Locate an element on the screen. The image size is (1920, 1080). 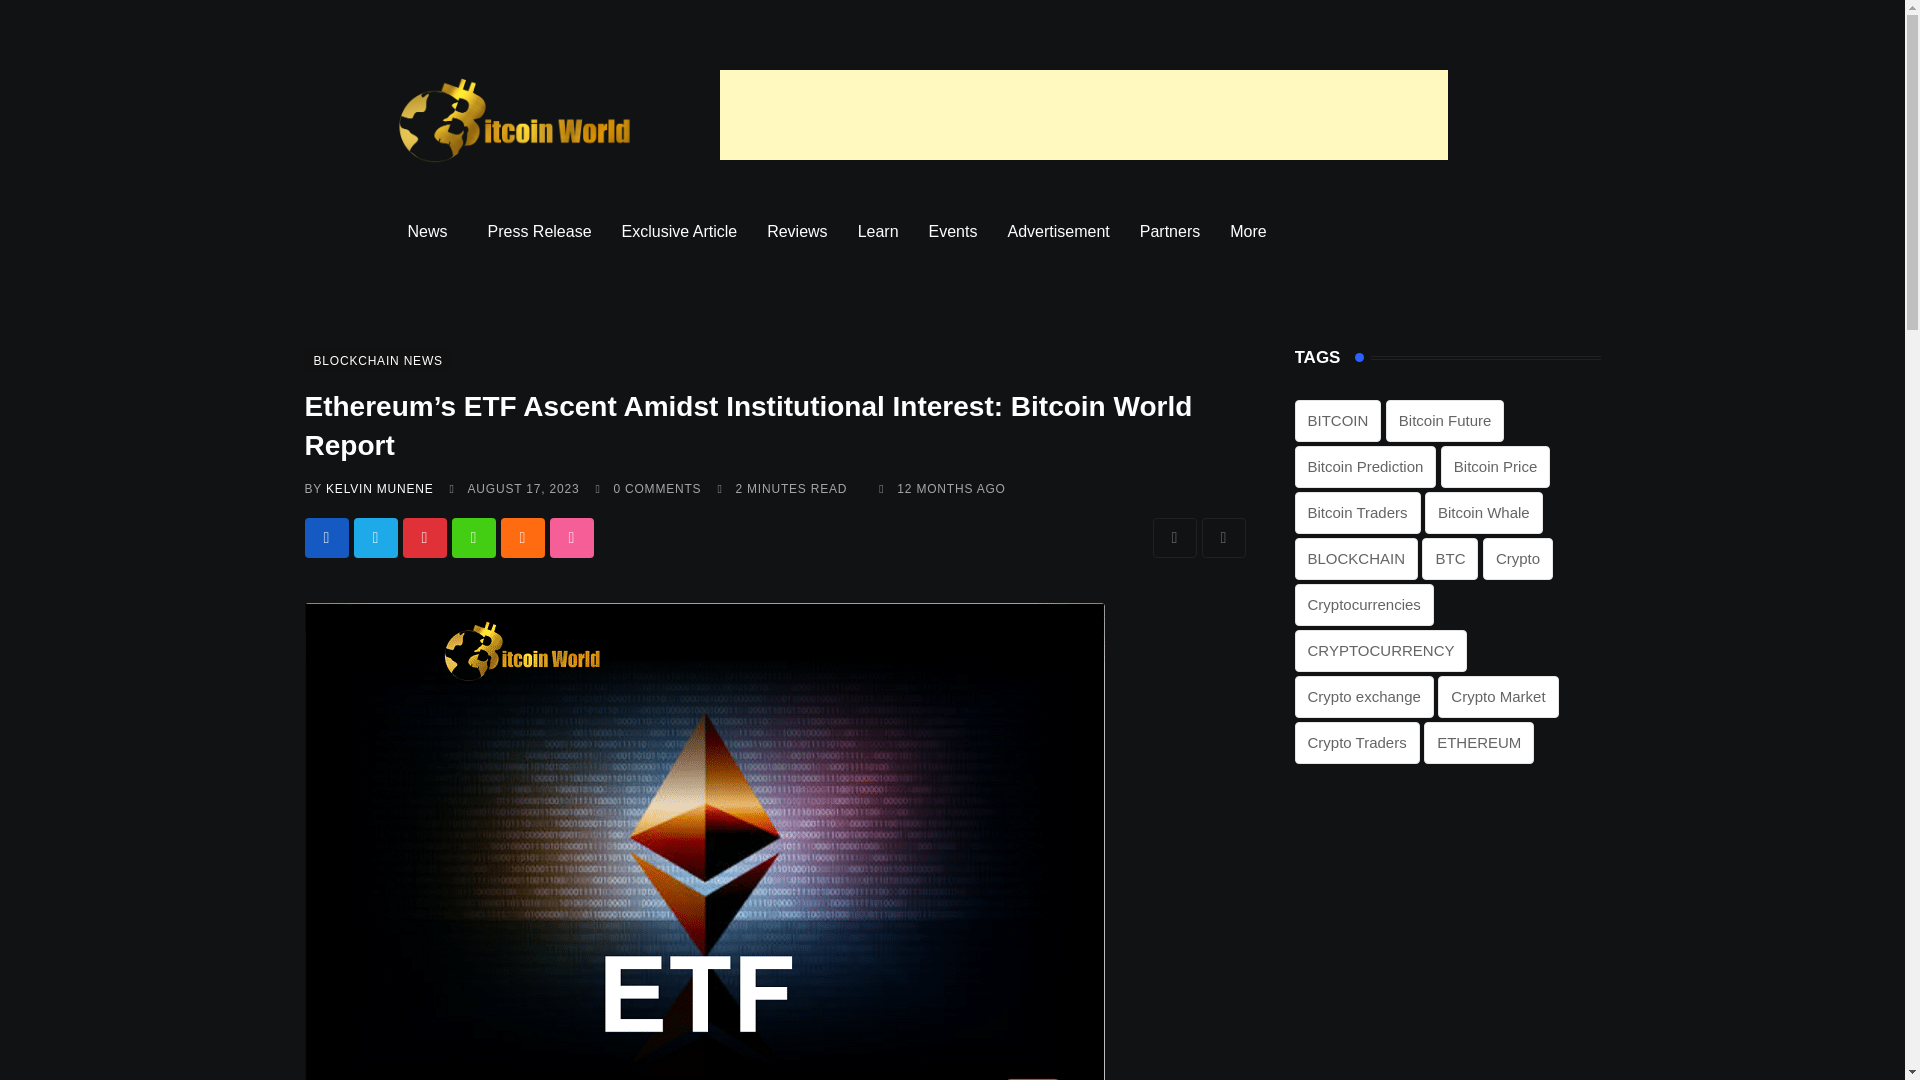
More is located at coordinates (1252, 232).